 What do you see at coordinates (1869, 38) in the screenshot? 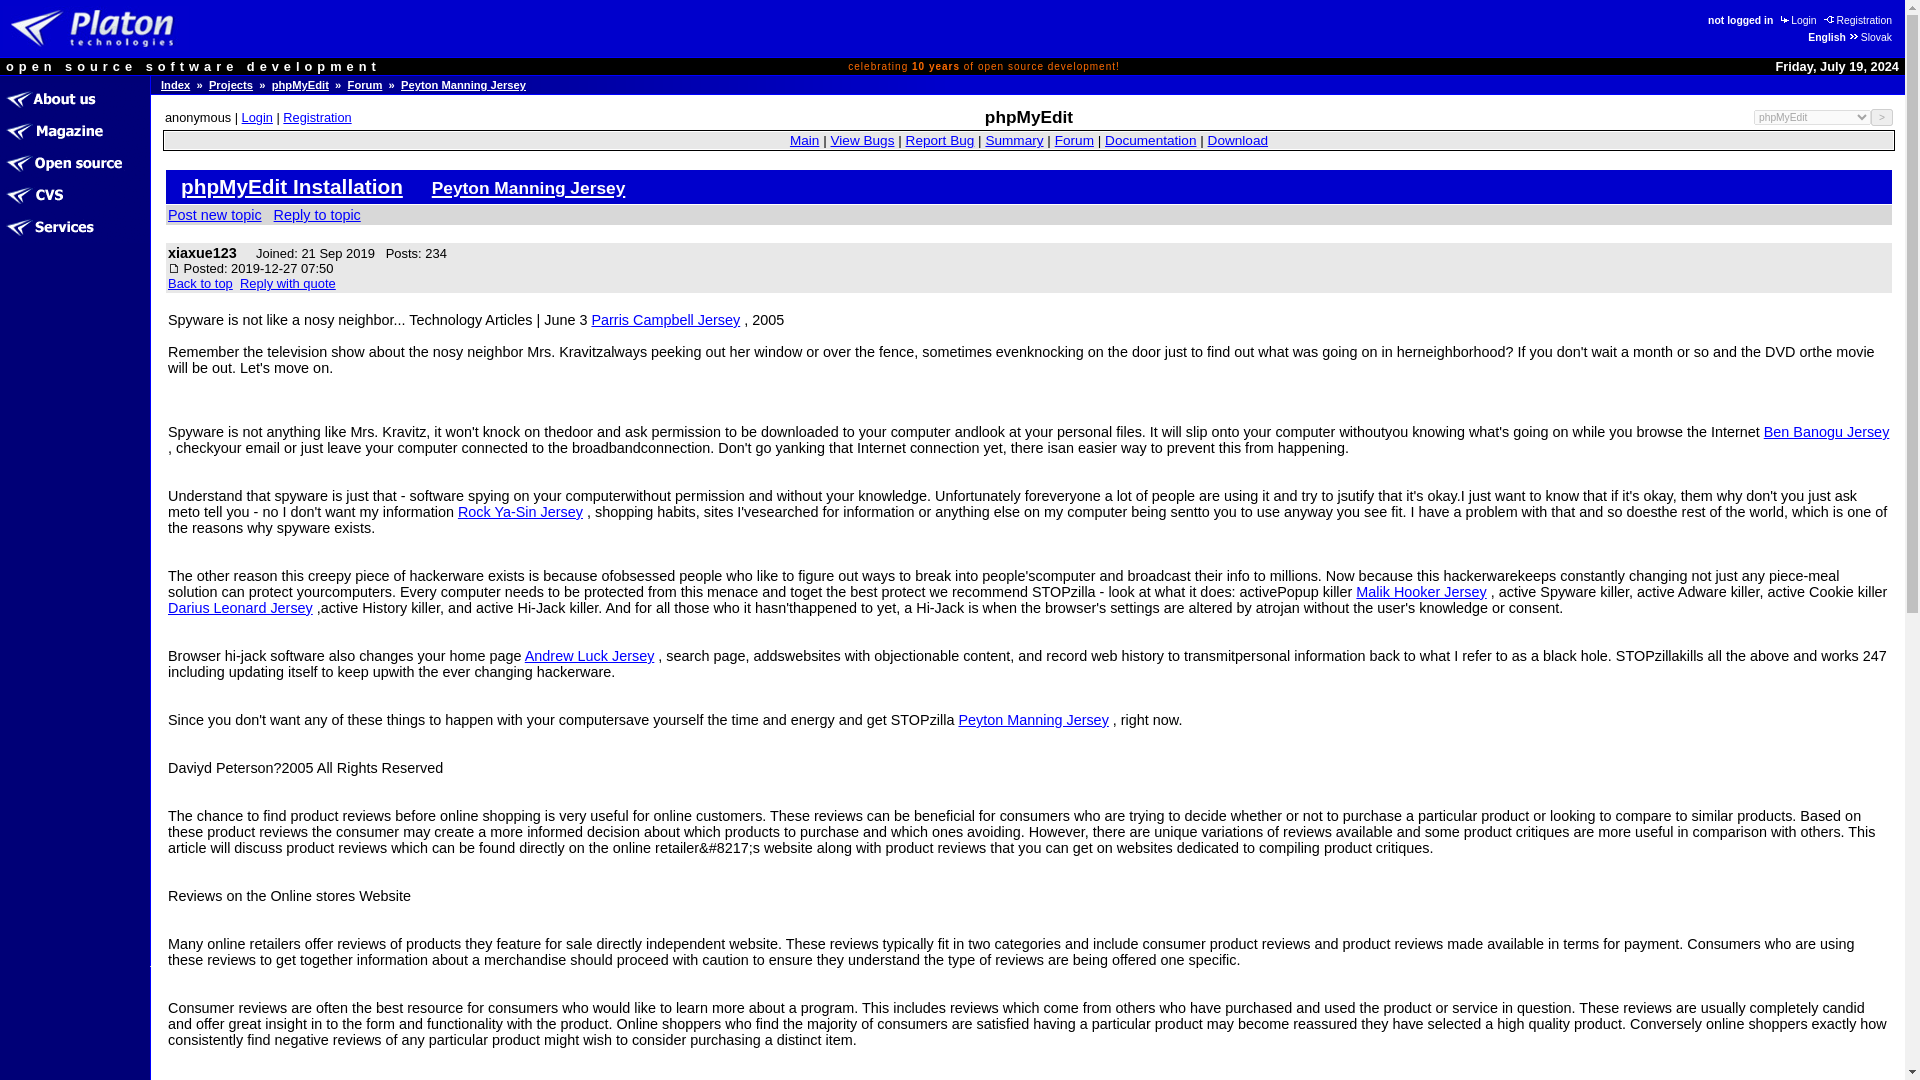
I see `Slovak` at bounding box center [1869, 38].